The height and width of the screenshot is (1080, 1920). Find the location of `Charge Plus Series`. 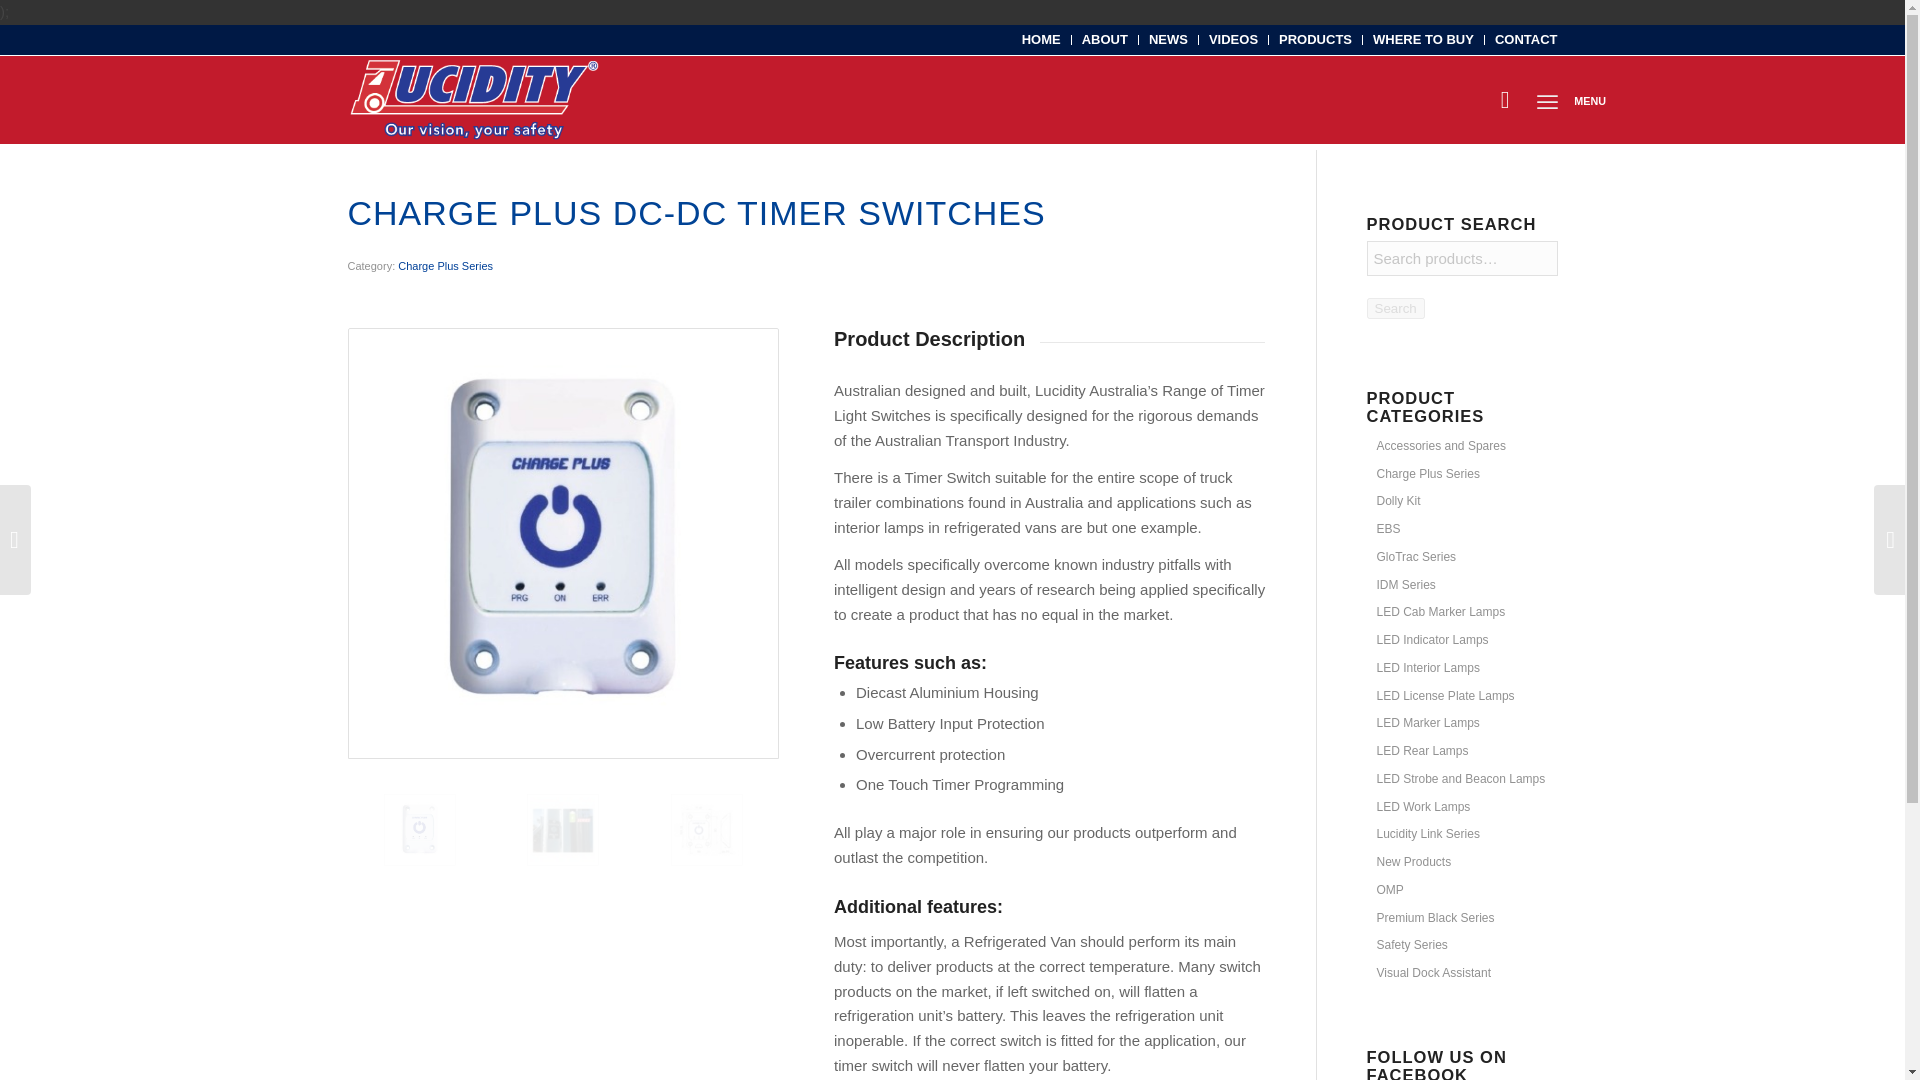

Charge Plus Series is located at coordinates (1424, 473).